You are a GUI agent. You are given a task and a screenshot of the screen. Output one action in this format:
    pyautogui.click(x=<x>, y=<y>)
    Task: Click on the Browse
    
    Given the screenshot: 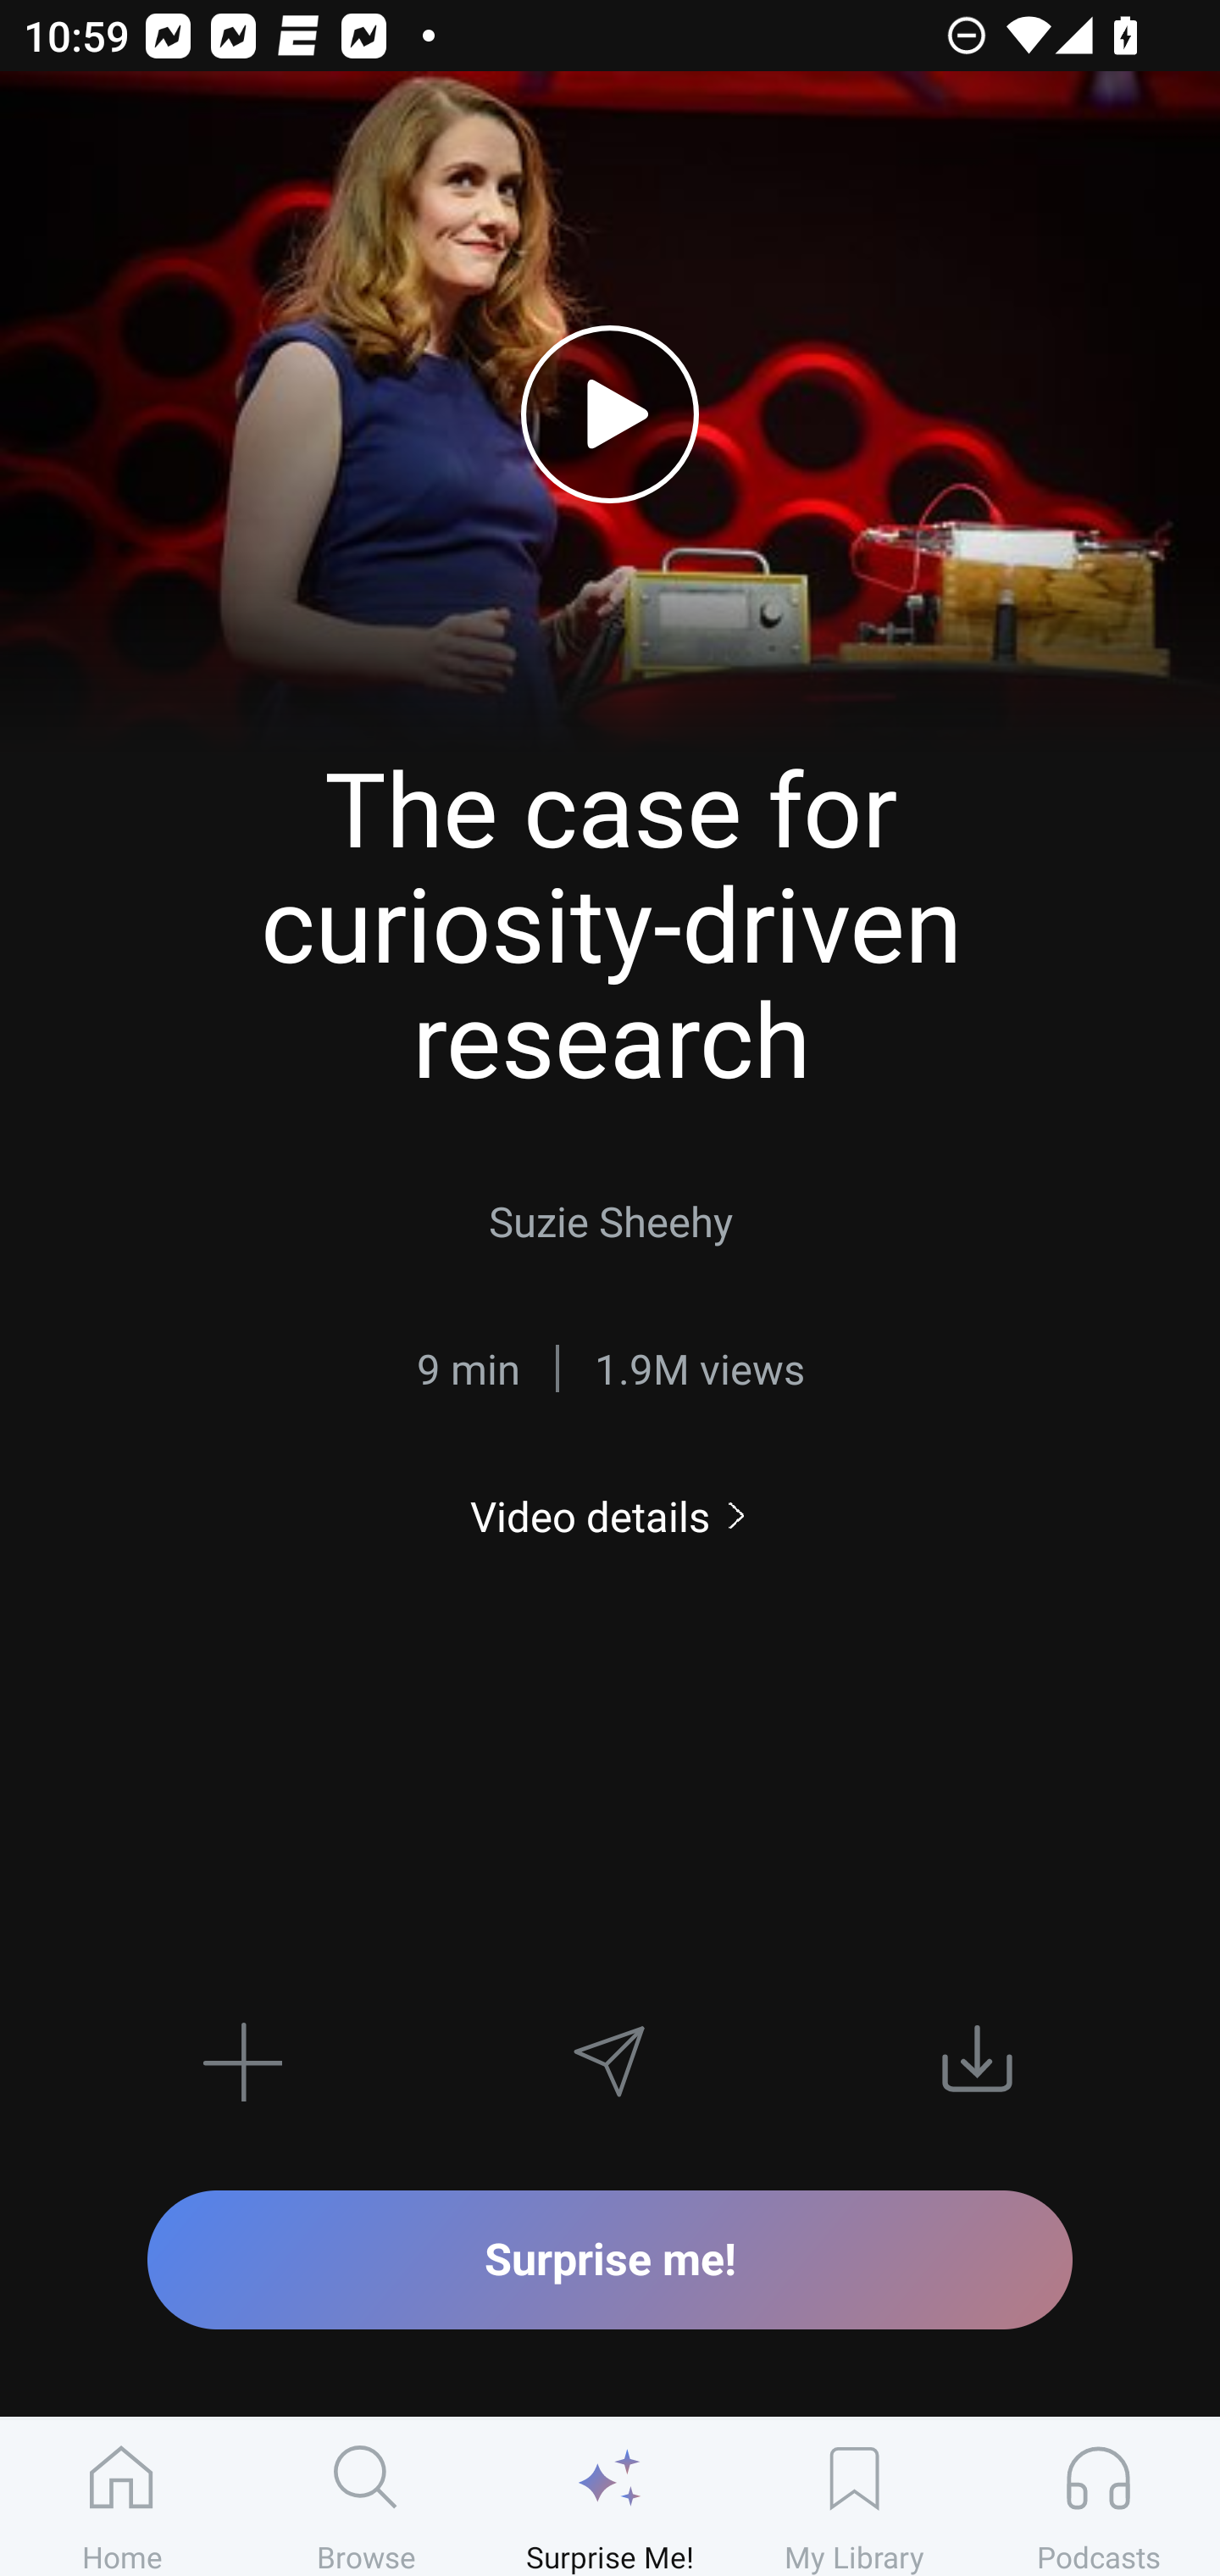 What is the action you would take?
    pyautogui.click(x=366, y=2497)
    